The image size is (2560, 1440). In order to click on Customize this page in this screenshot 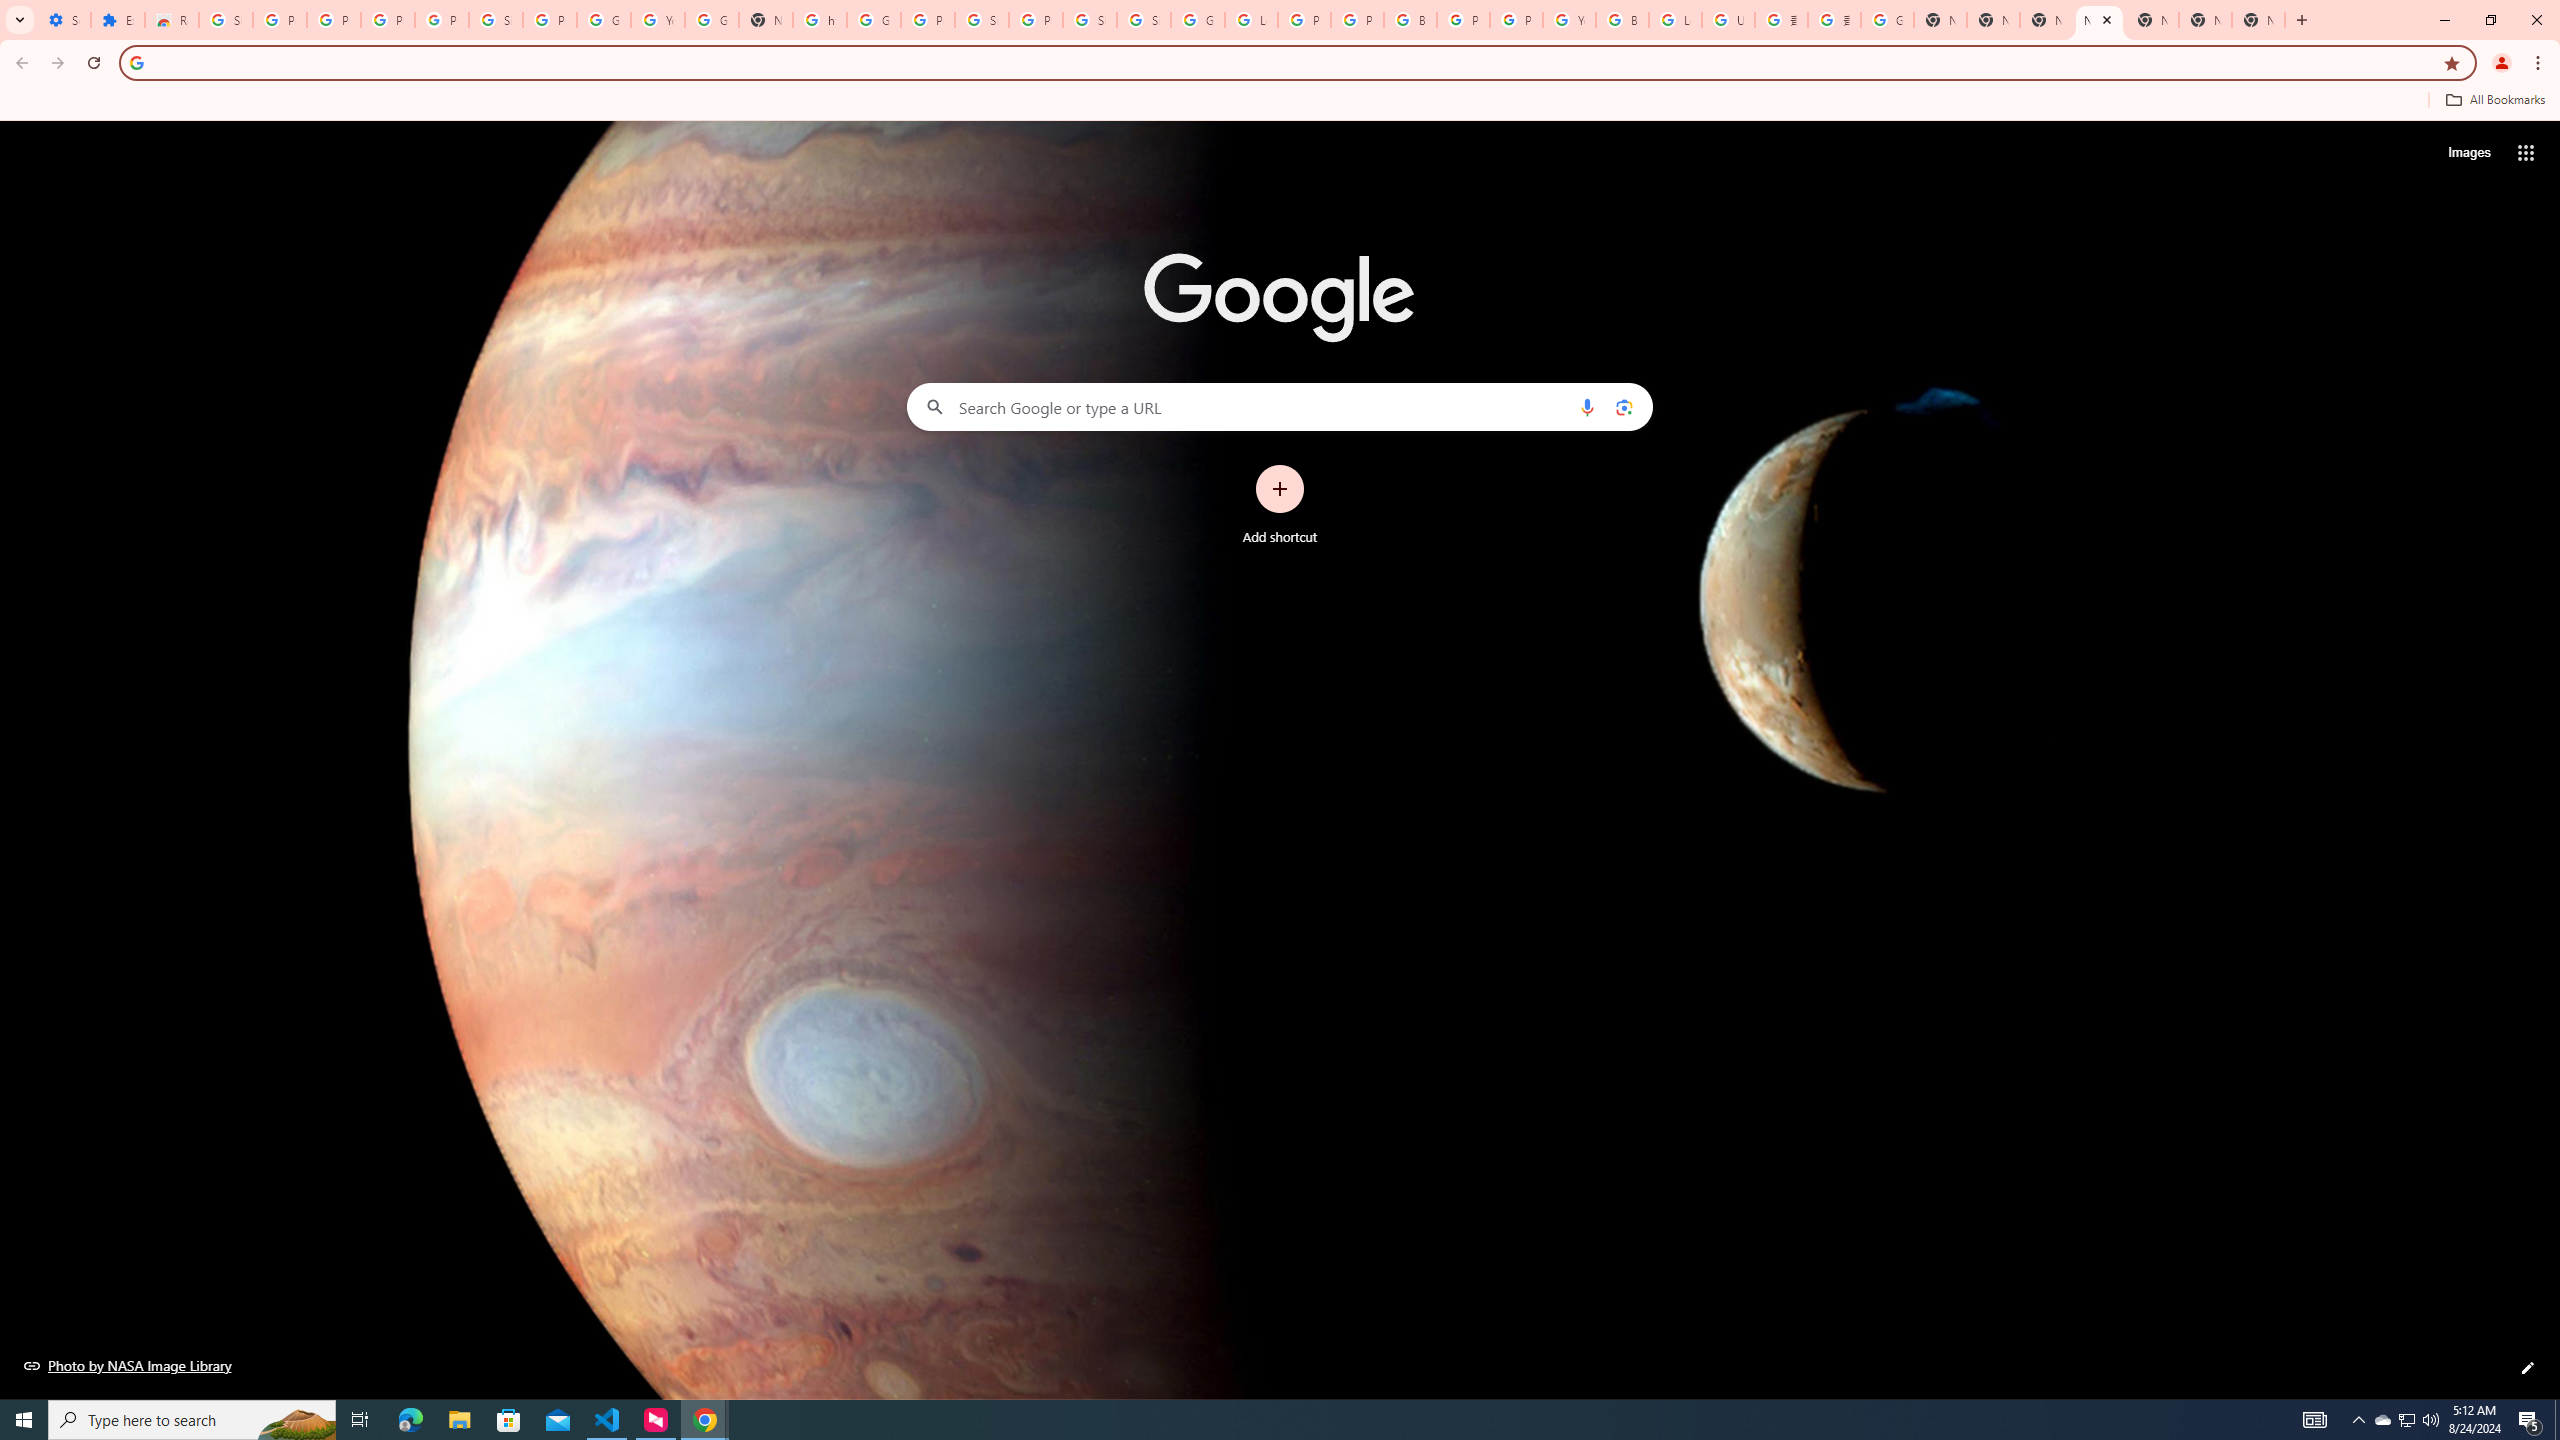, I will do `click(2528, 1368)`.